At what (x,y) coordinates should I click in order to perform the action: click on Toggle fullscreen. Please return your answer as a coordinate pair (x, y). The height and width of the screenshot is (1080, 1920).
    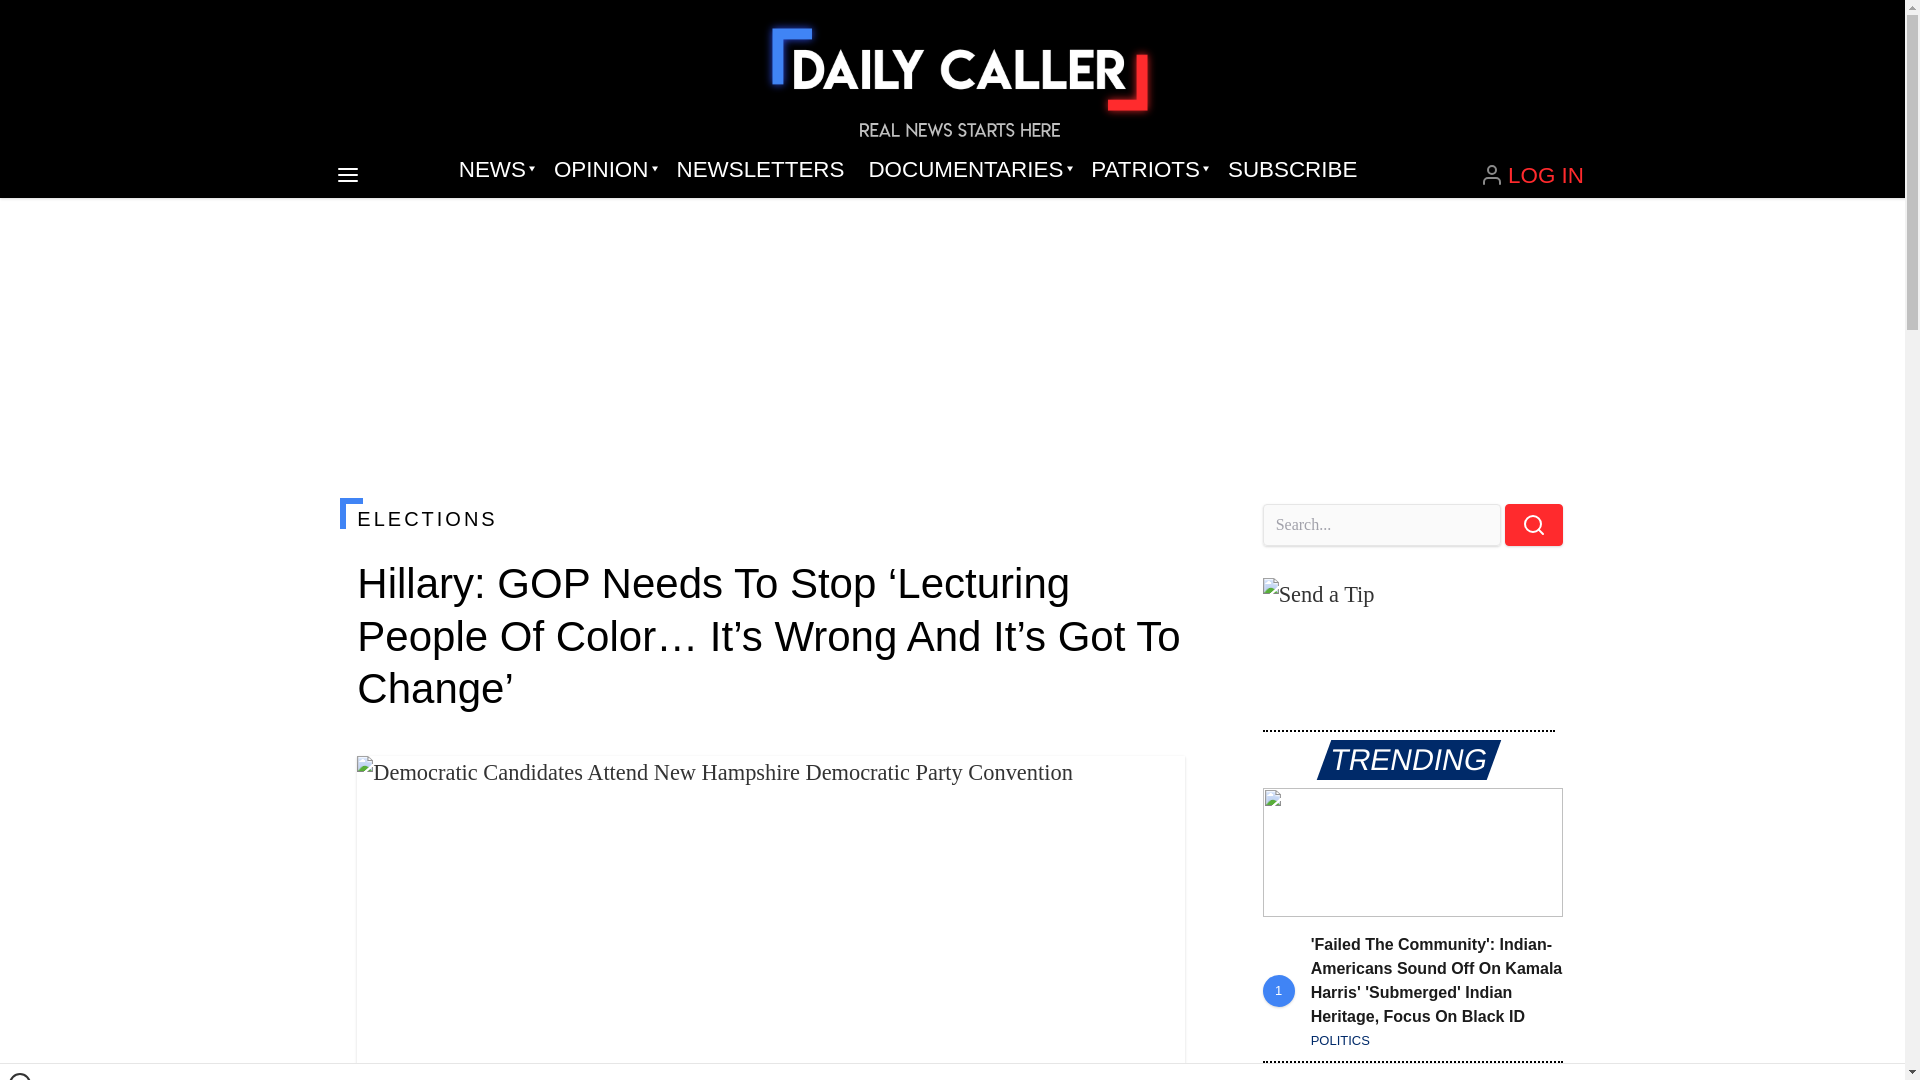
    Looking at the image, I should click on (1154, 787).